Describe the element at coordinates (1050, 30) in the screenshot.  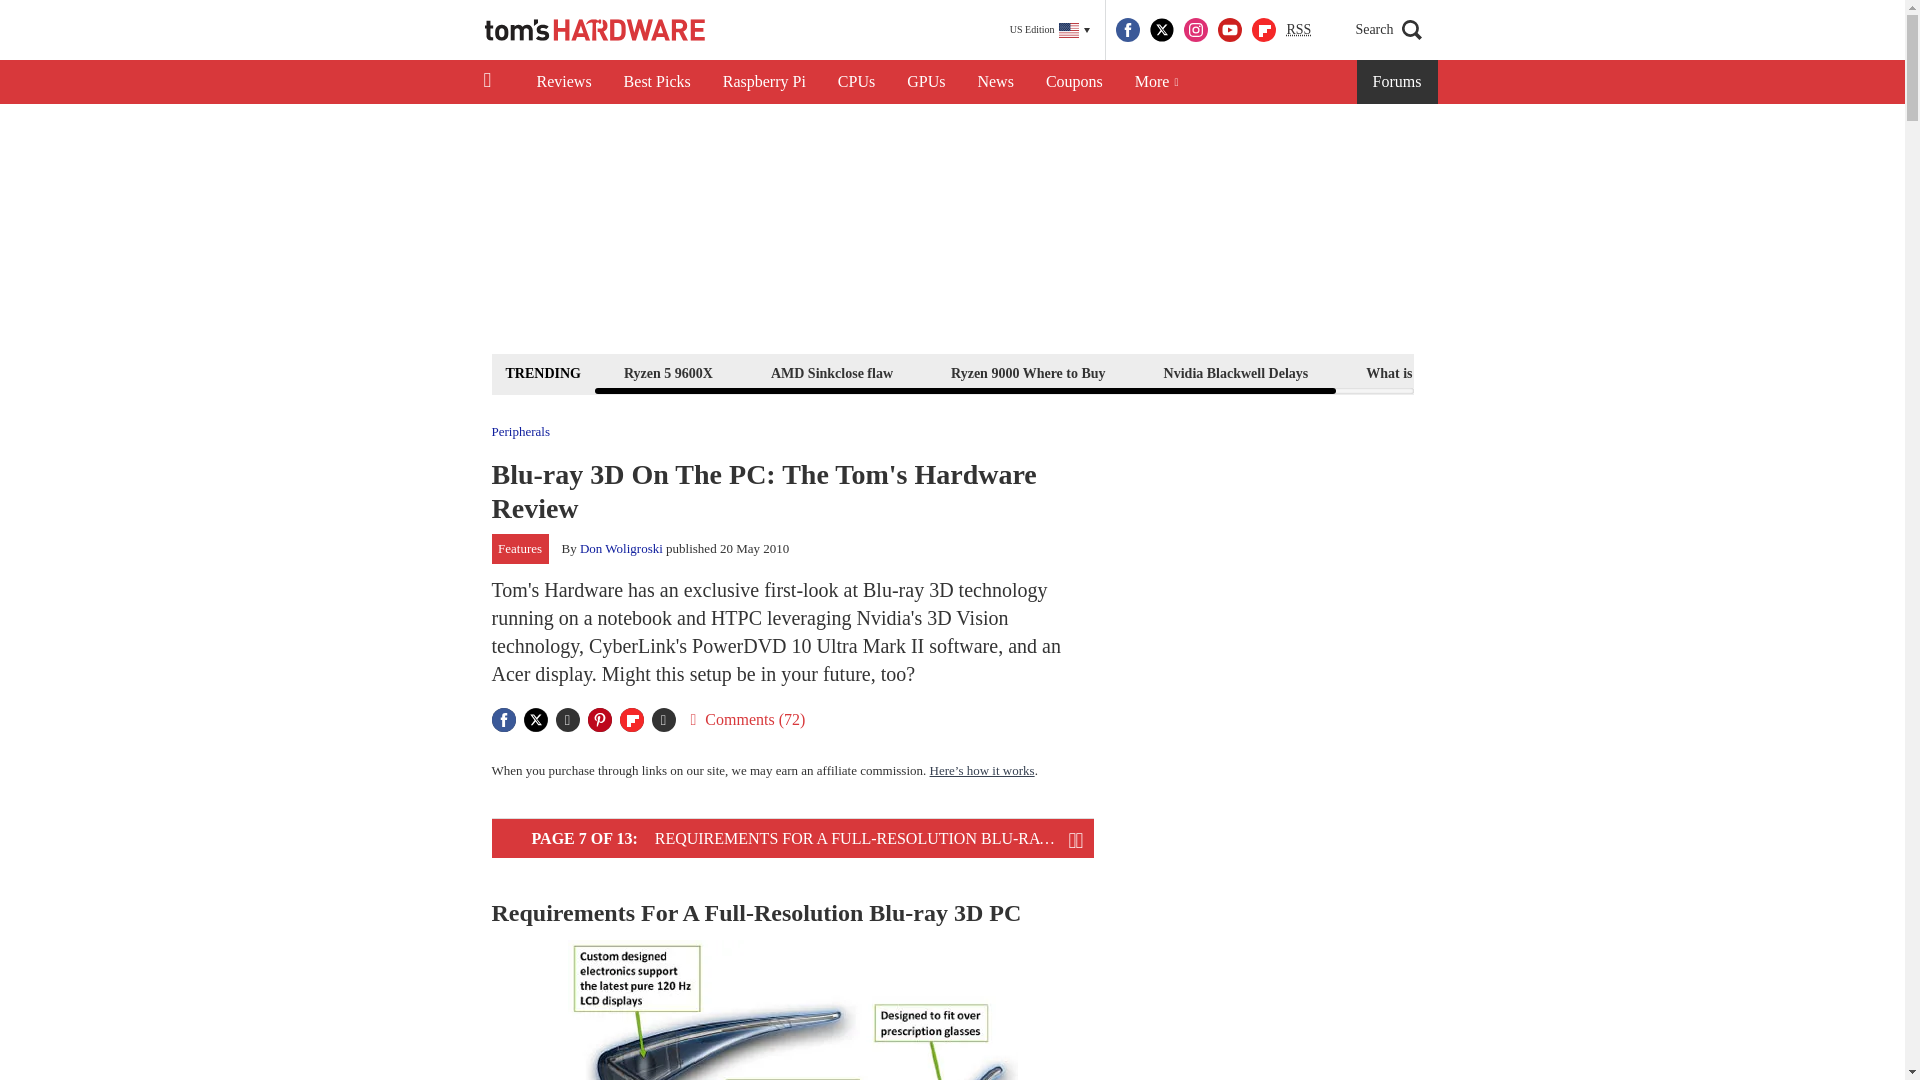
I see `US Edition` at that location.